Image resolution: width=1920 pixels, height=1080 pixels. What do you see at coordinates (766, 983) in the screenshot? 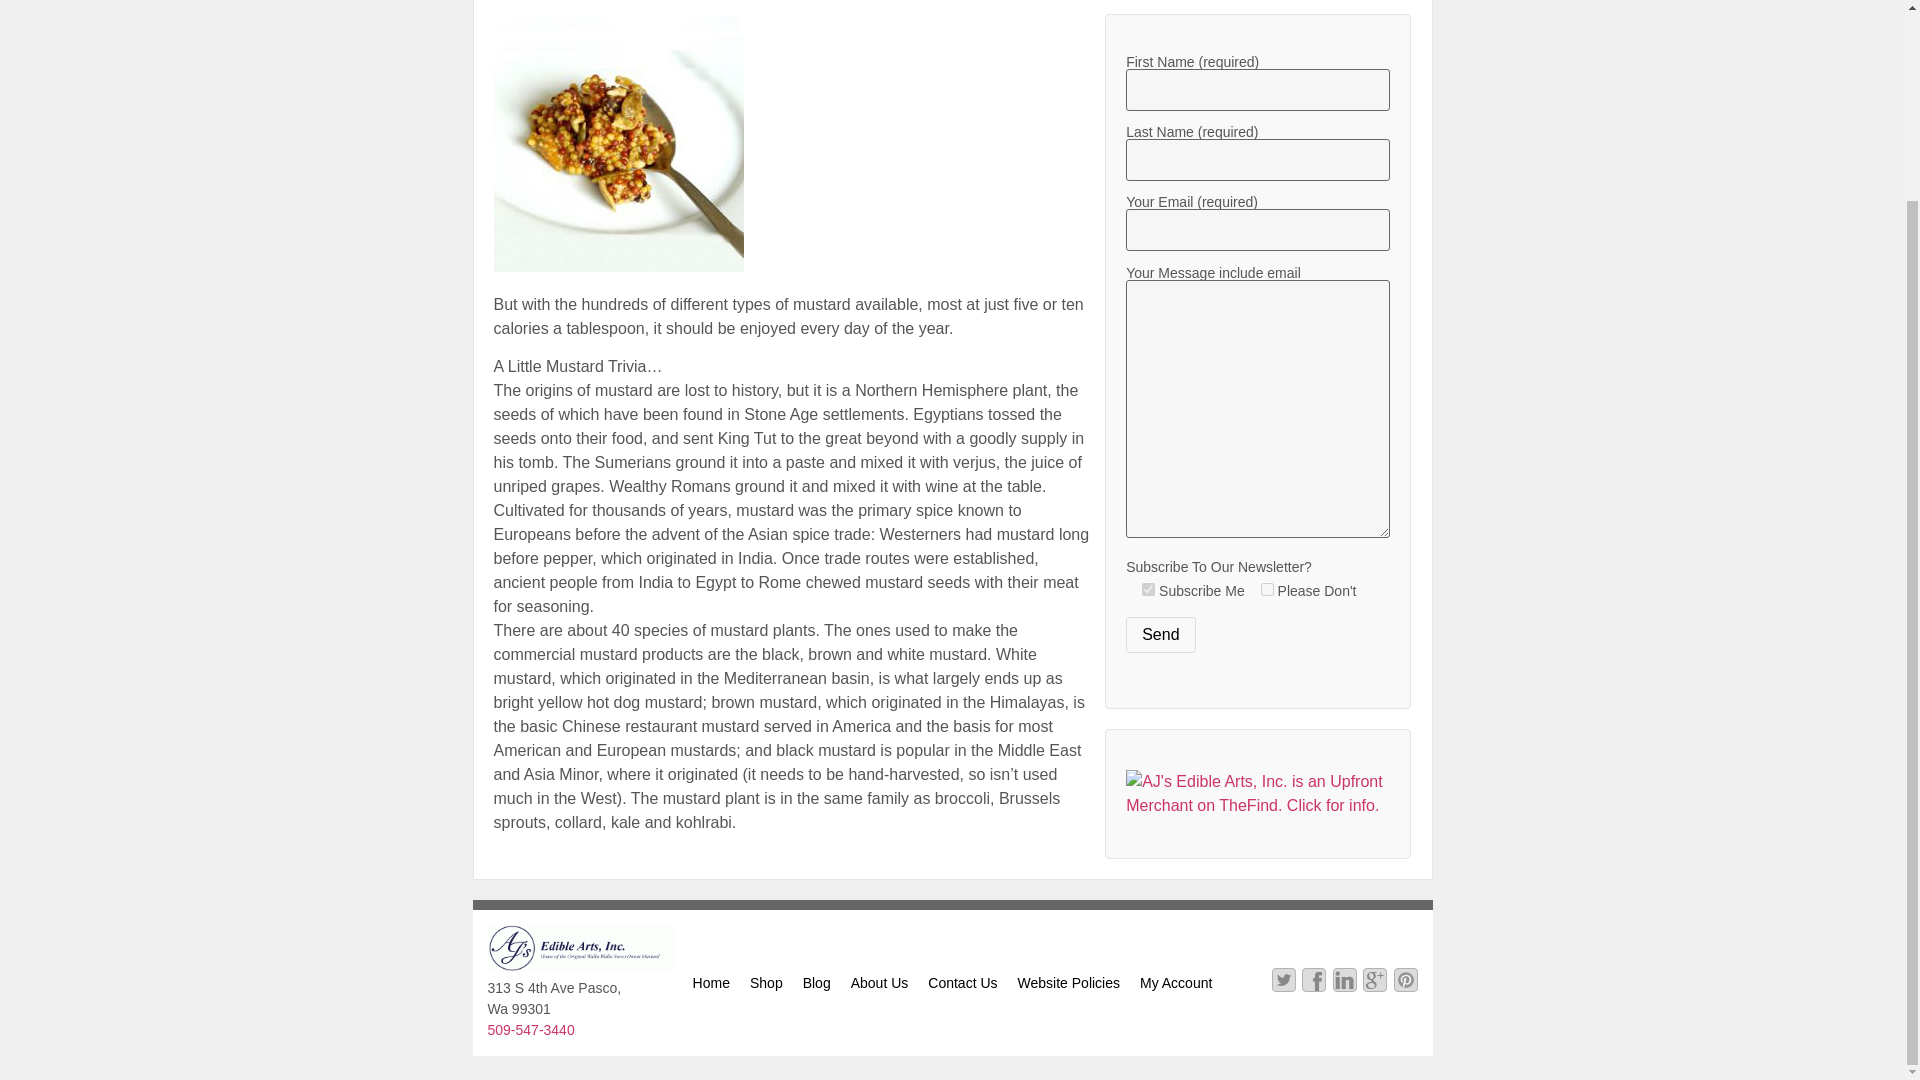
I see `Shop` at bounding box center [766, 983].